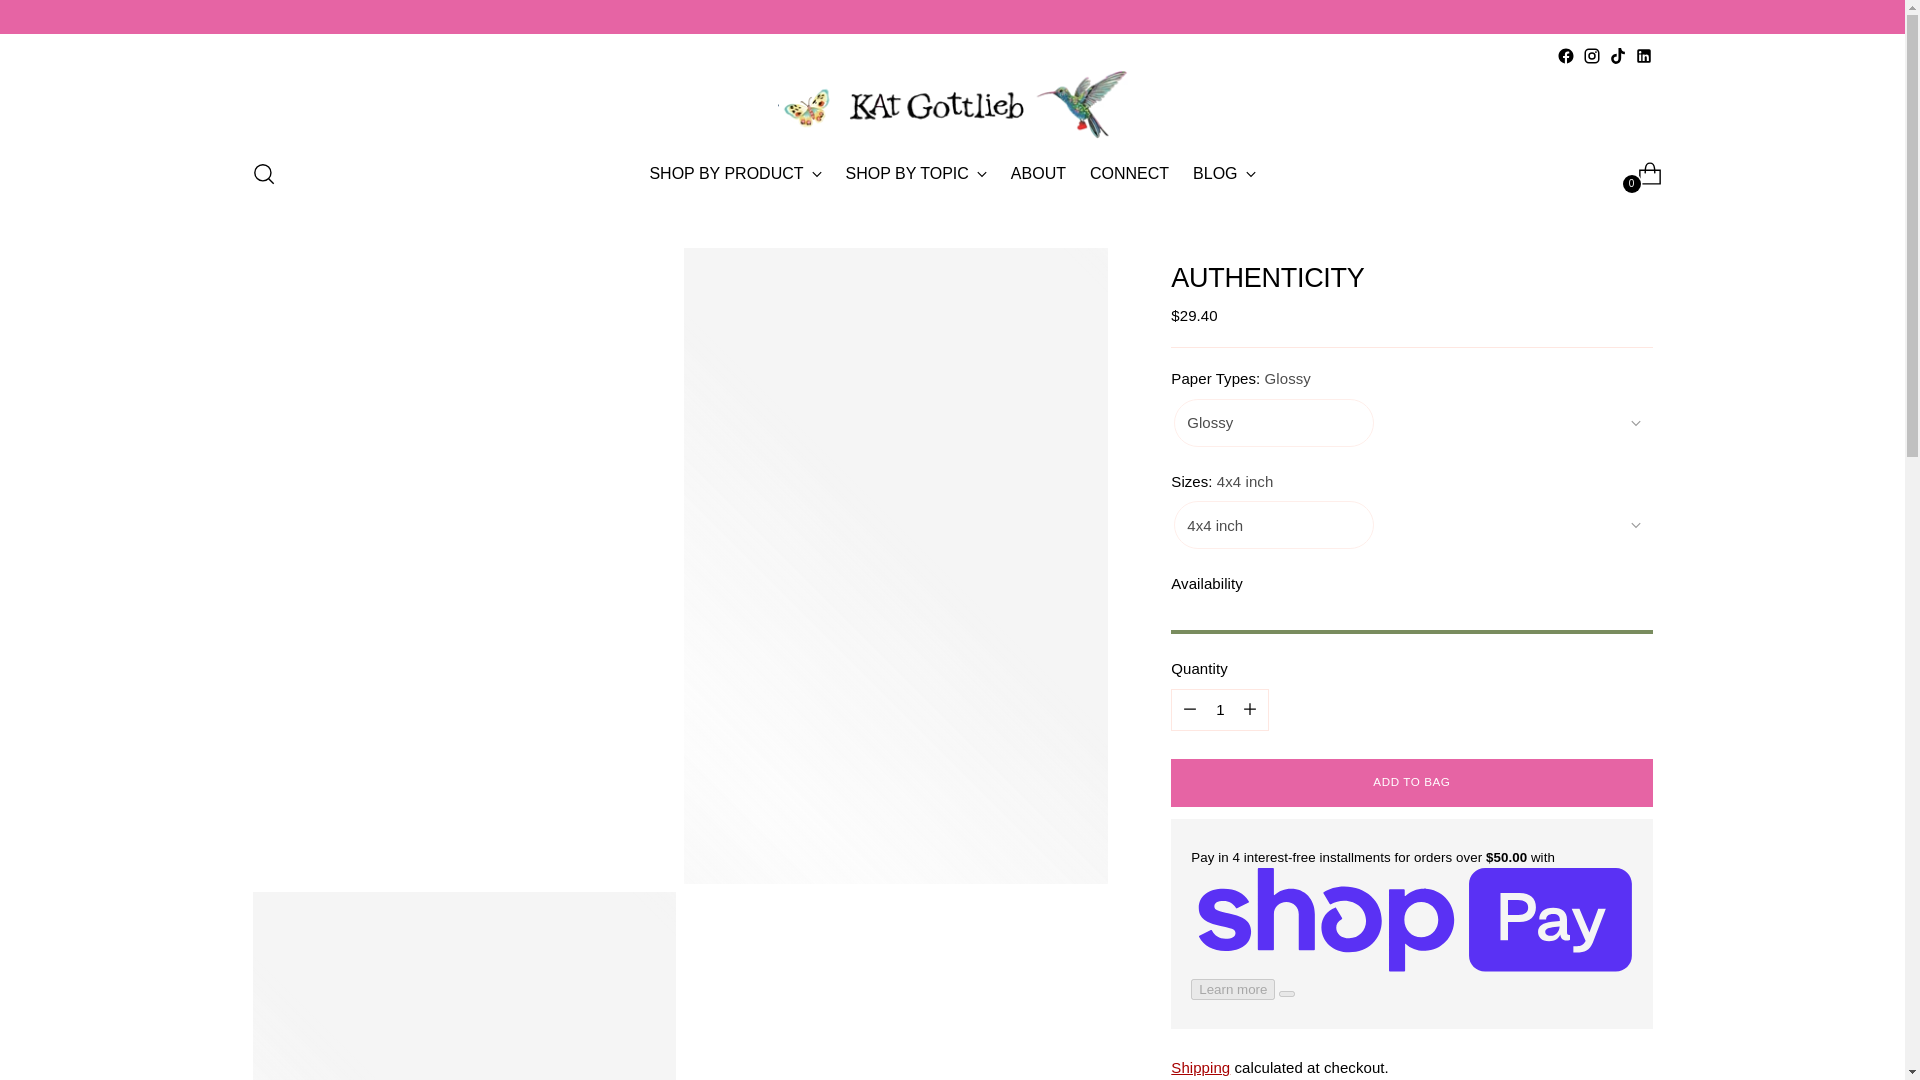  What do you see at coordinates (916, 174) in the screenshot?
I see `SHOP BY TOPIC` at bounding box center [916, 174].